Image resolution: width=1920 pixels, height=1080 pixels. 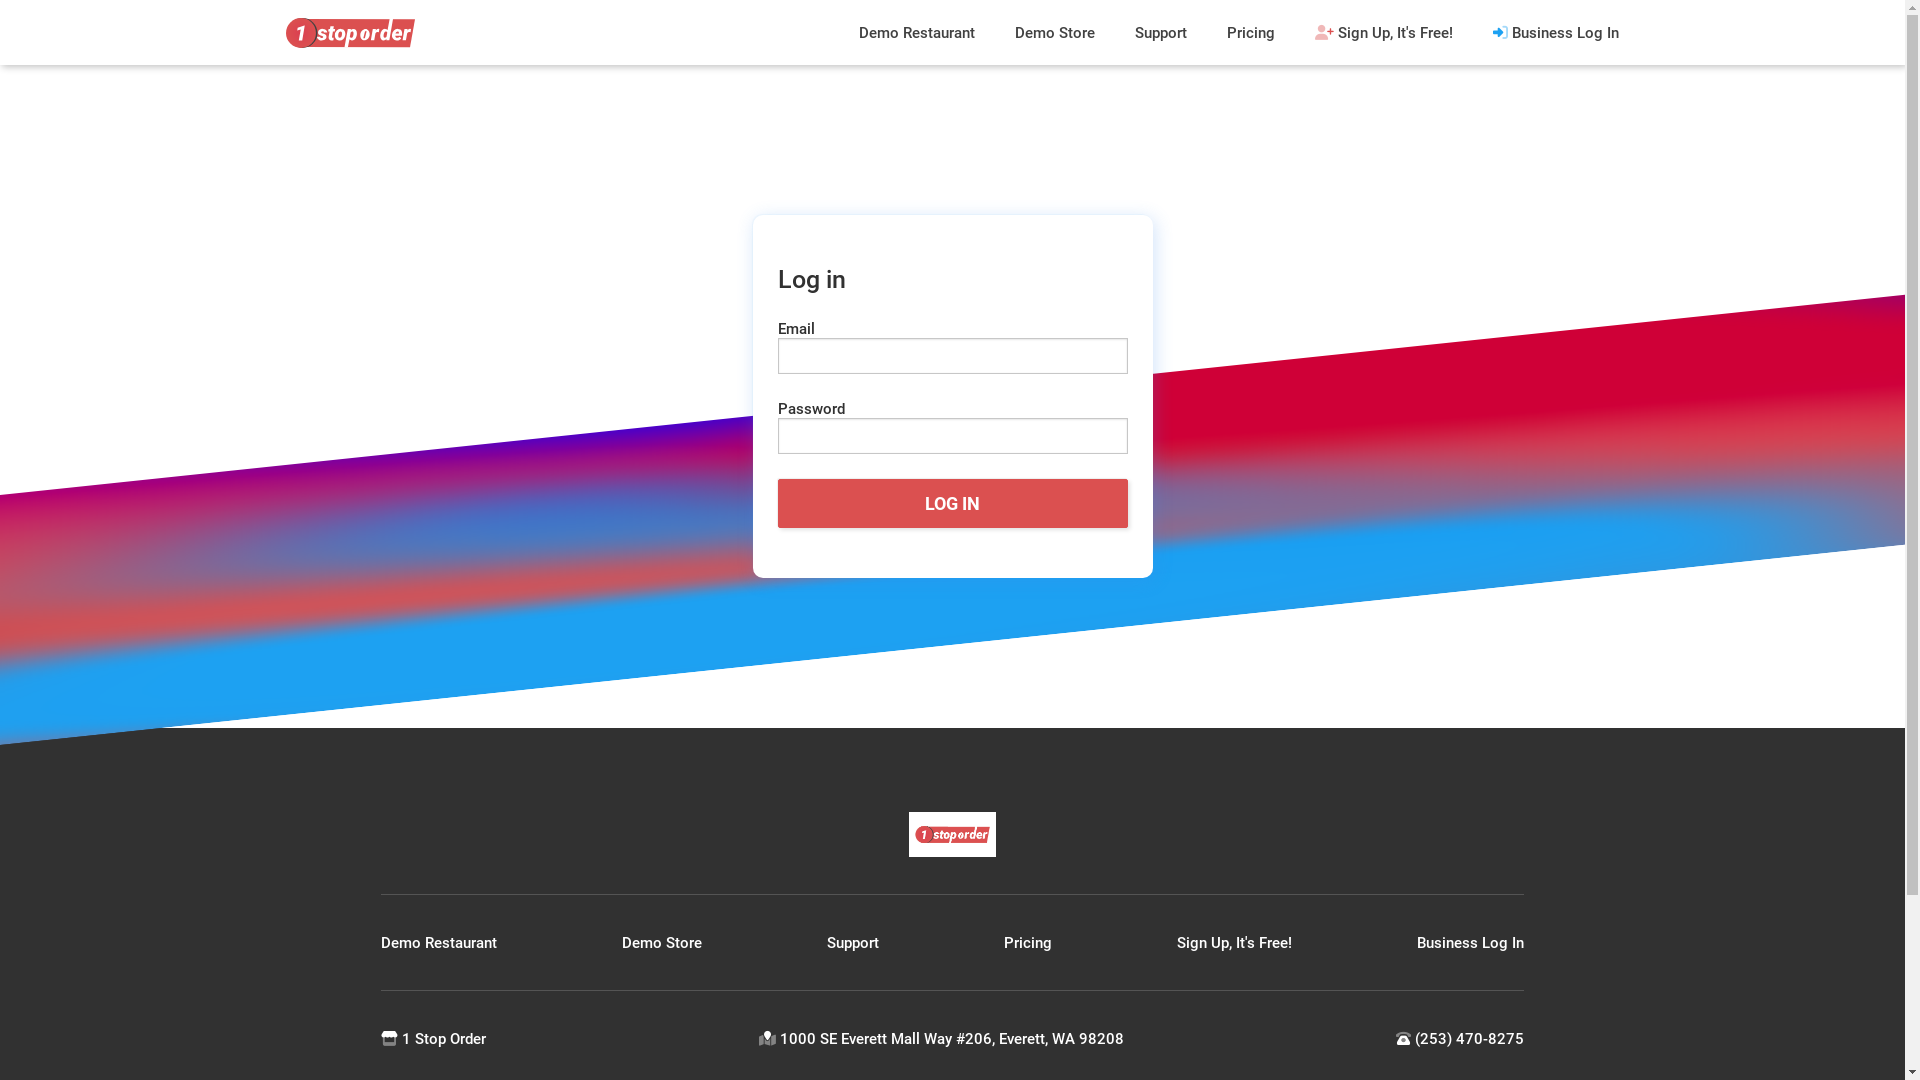 What do you see at coordinates (439, 943) in the screenshot?
I see `Demo Restaurant` at bounding box center [439, 943].